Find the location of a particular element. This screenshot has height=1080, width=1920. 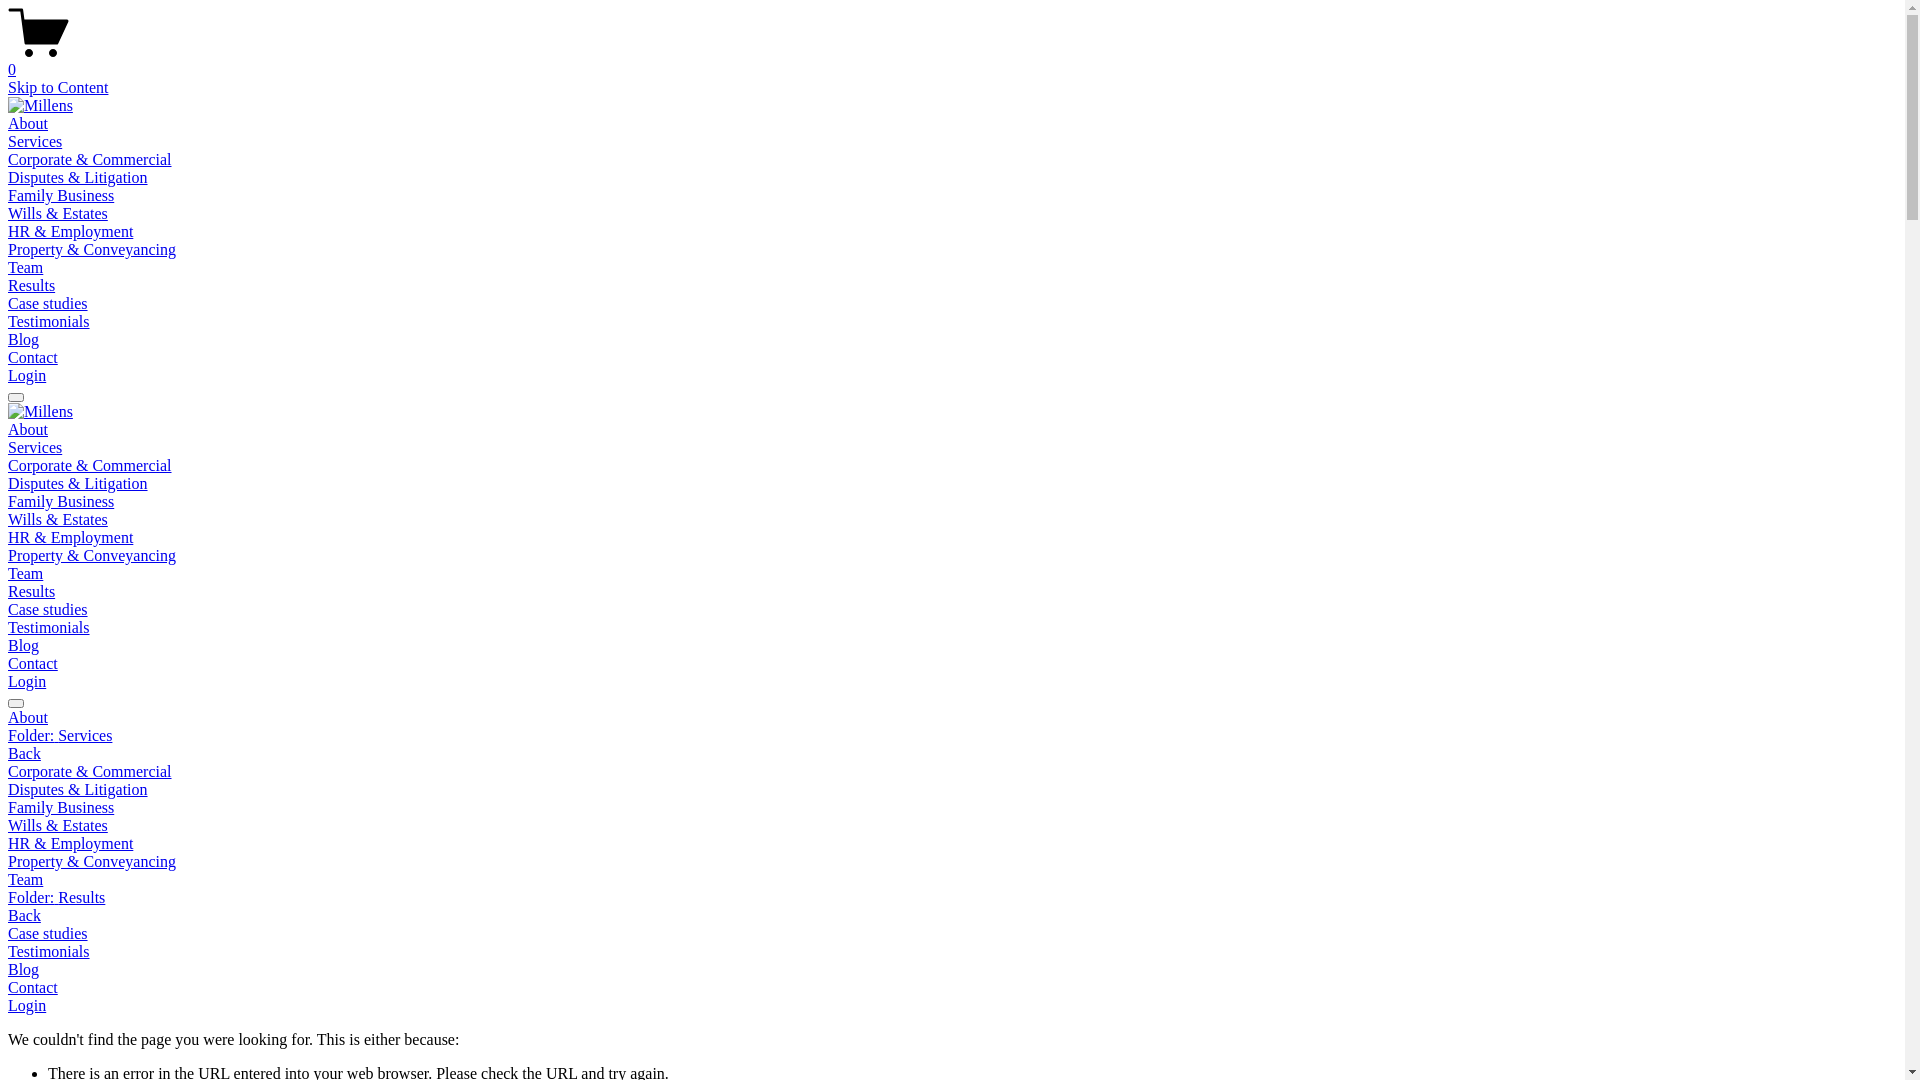

HR & Employment is located at coordinates (70, 232).